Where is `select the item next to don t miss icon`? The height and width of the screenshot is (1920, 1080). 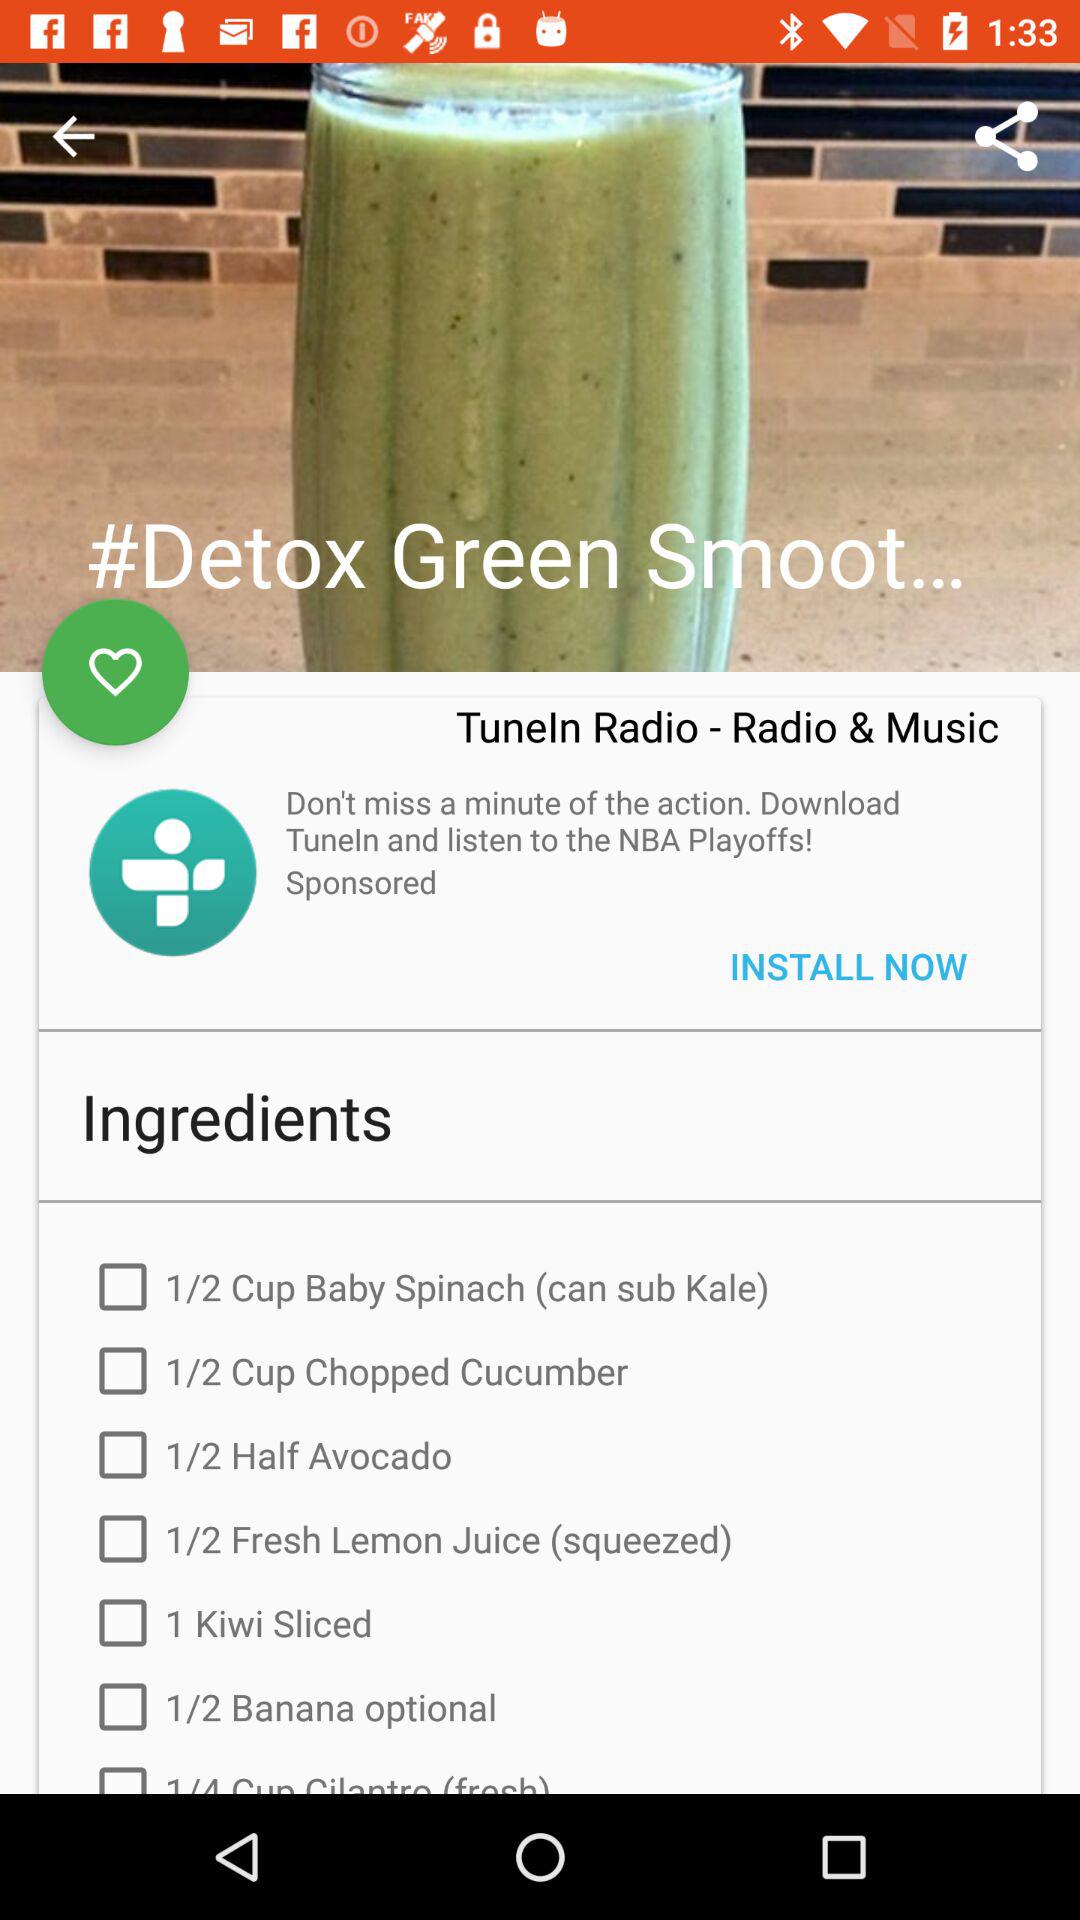
select the item next to don t miss icon is located at coordinates (172, 872).